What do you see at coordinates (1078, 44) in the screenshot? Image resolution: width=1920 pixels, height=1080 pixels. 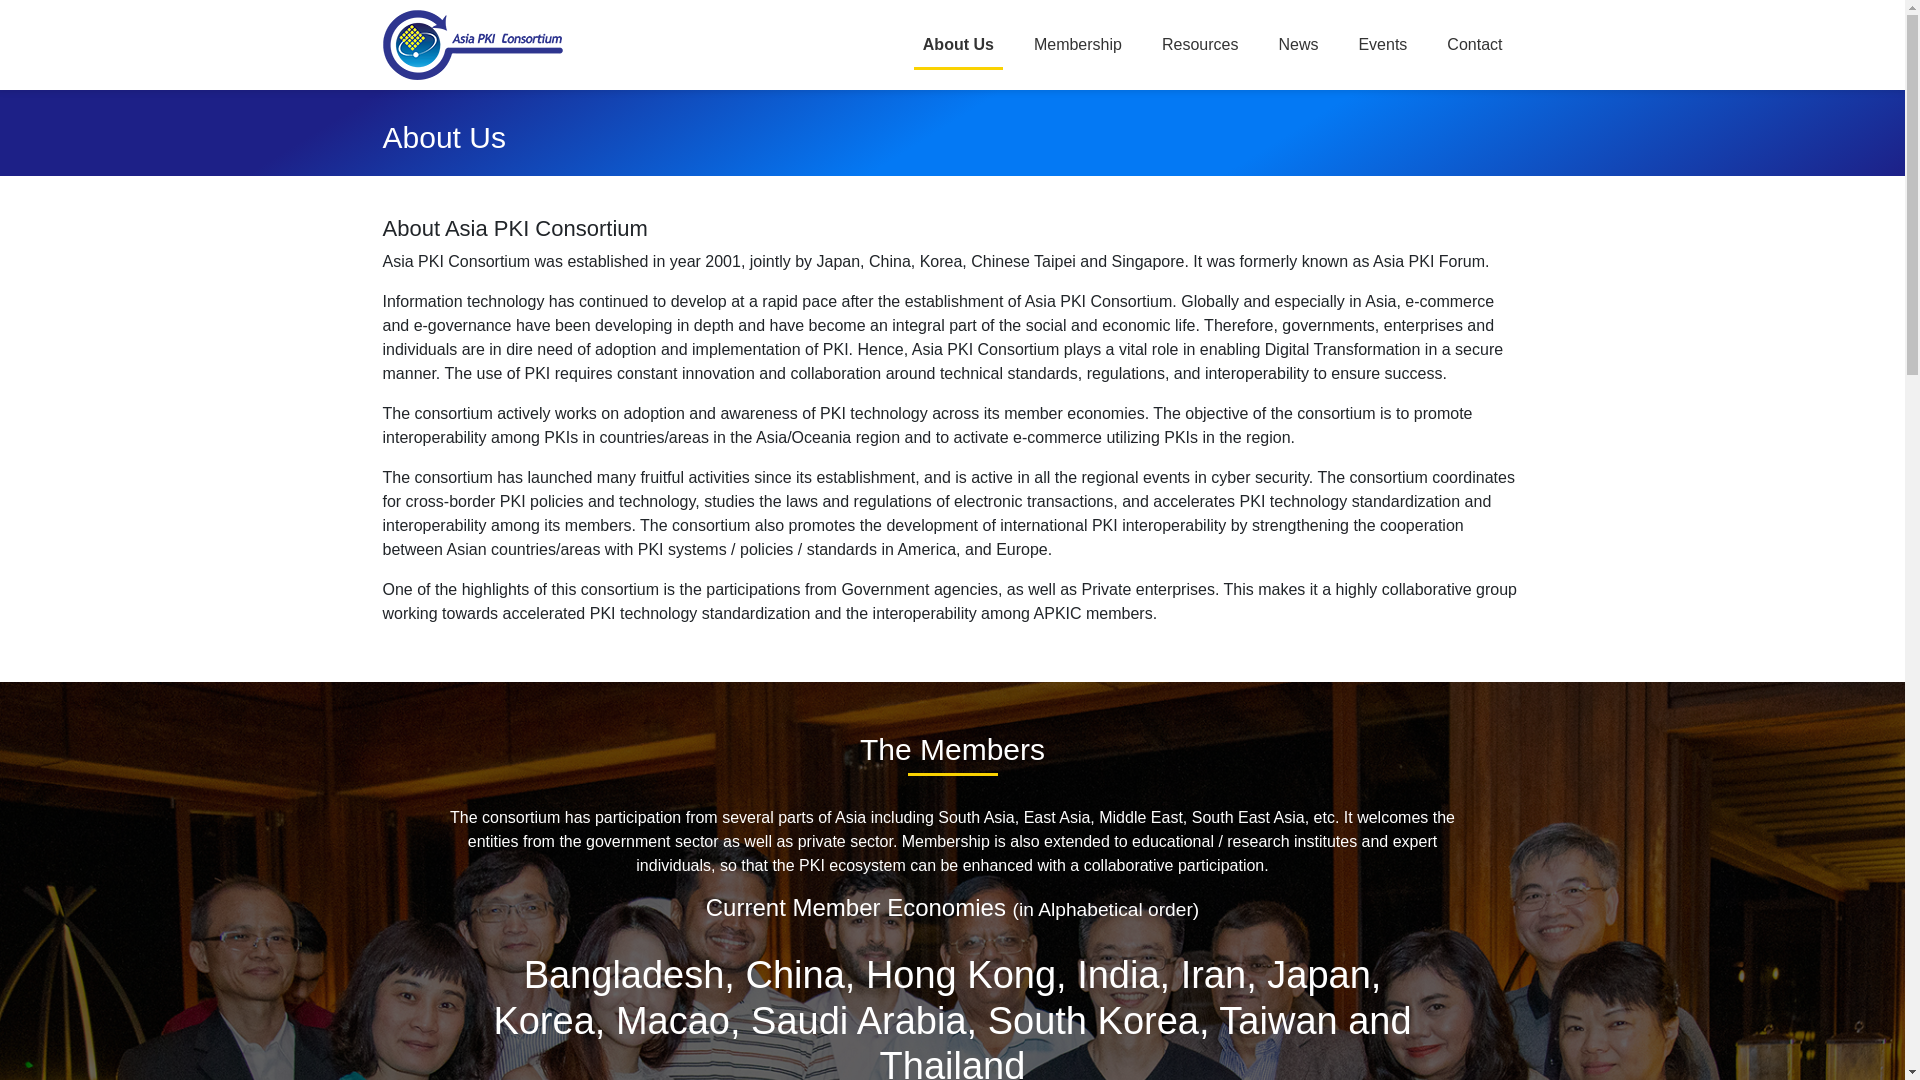 I see `Membership` at bounding box center [1078, 44].